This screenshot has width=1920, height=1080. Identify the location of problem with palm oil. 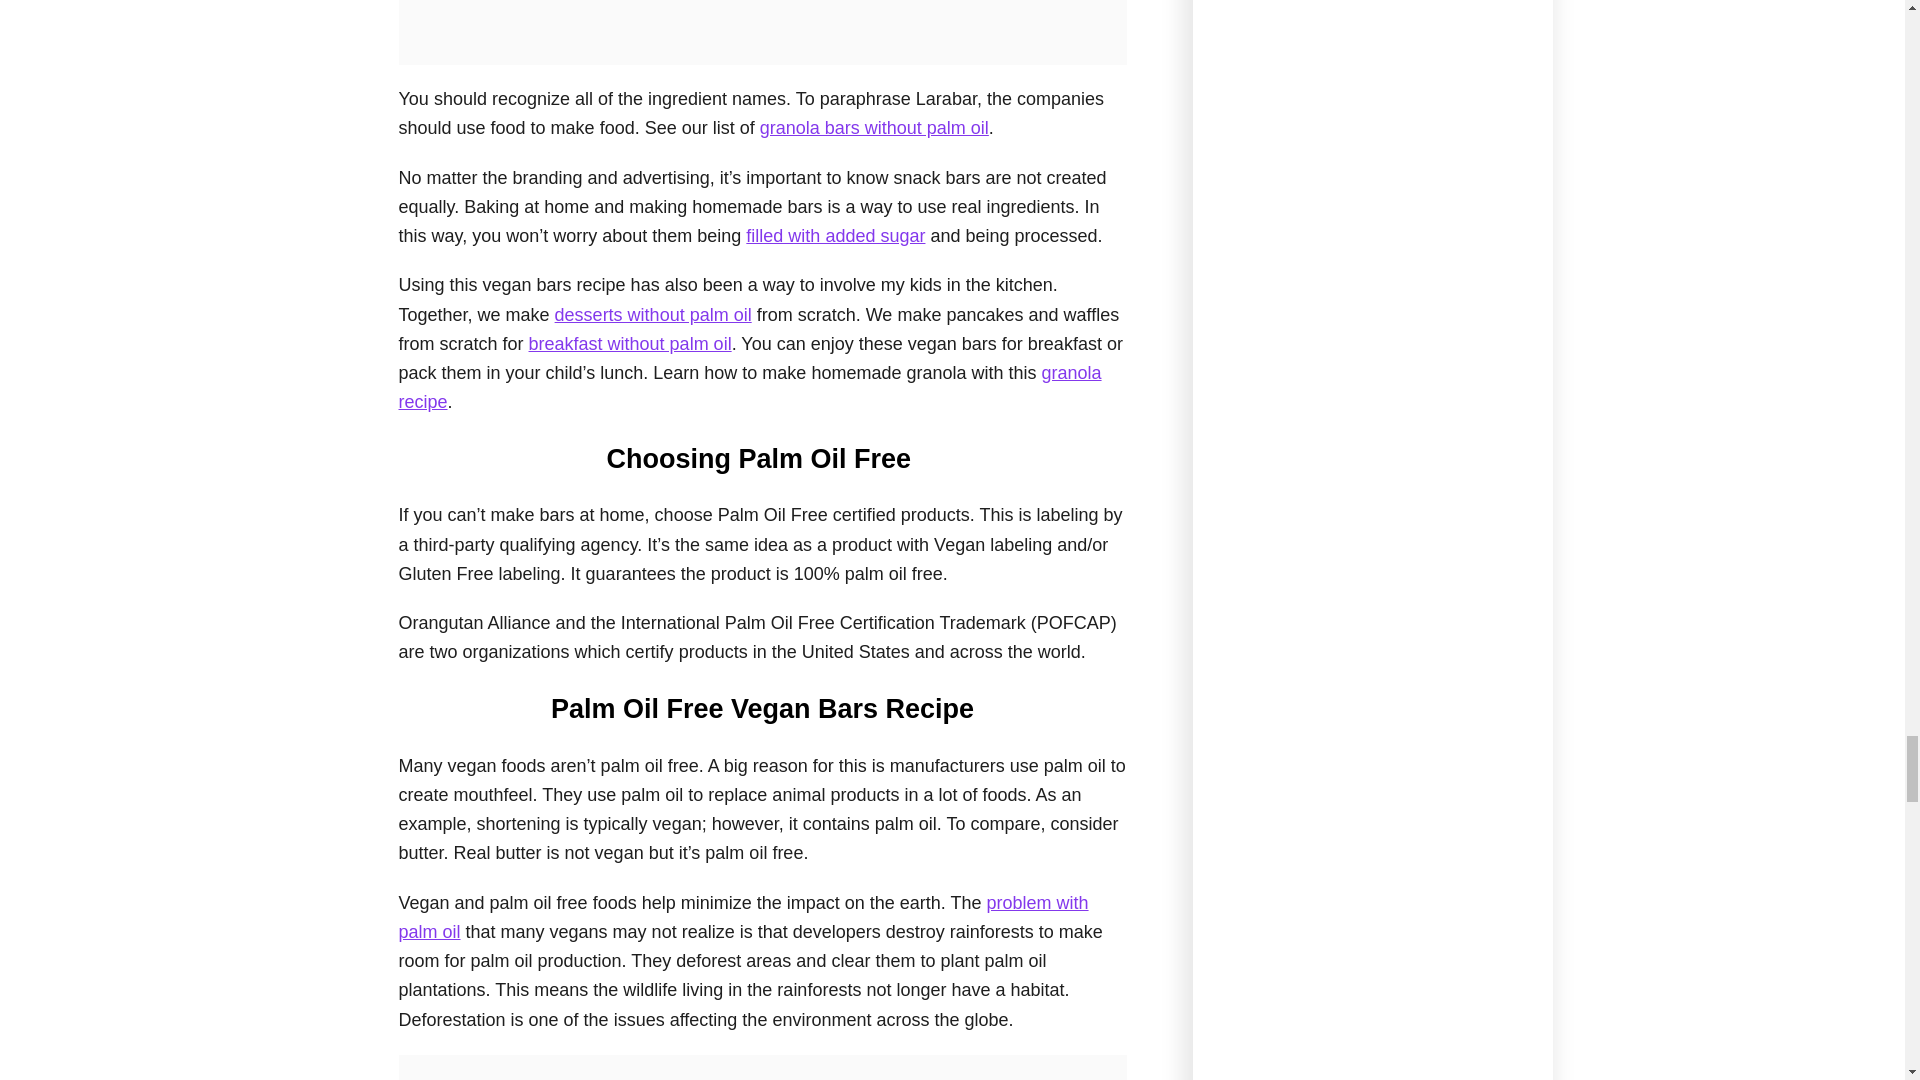
(742, 917).